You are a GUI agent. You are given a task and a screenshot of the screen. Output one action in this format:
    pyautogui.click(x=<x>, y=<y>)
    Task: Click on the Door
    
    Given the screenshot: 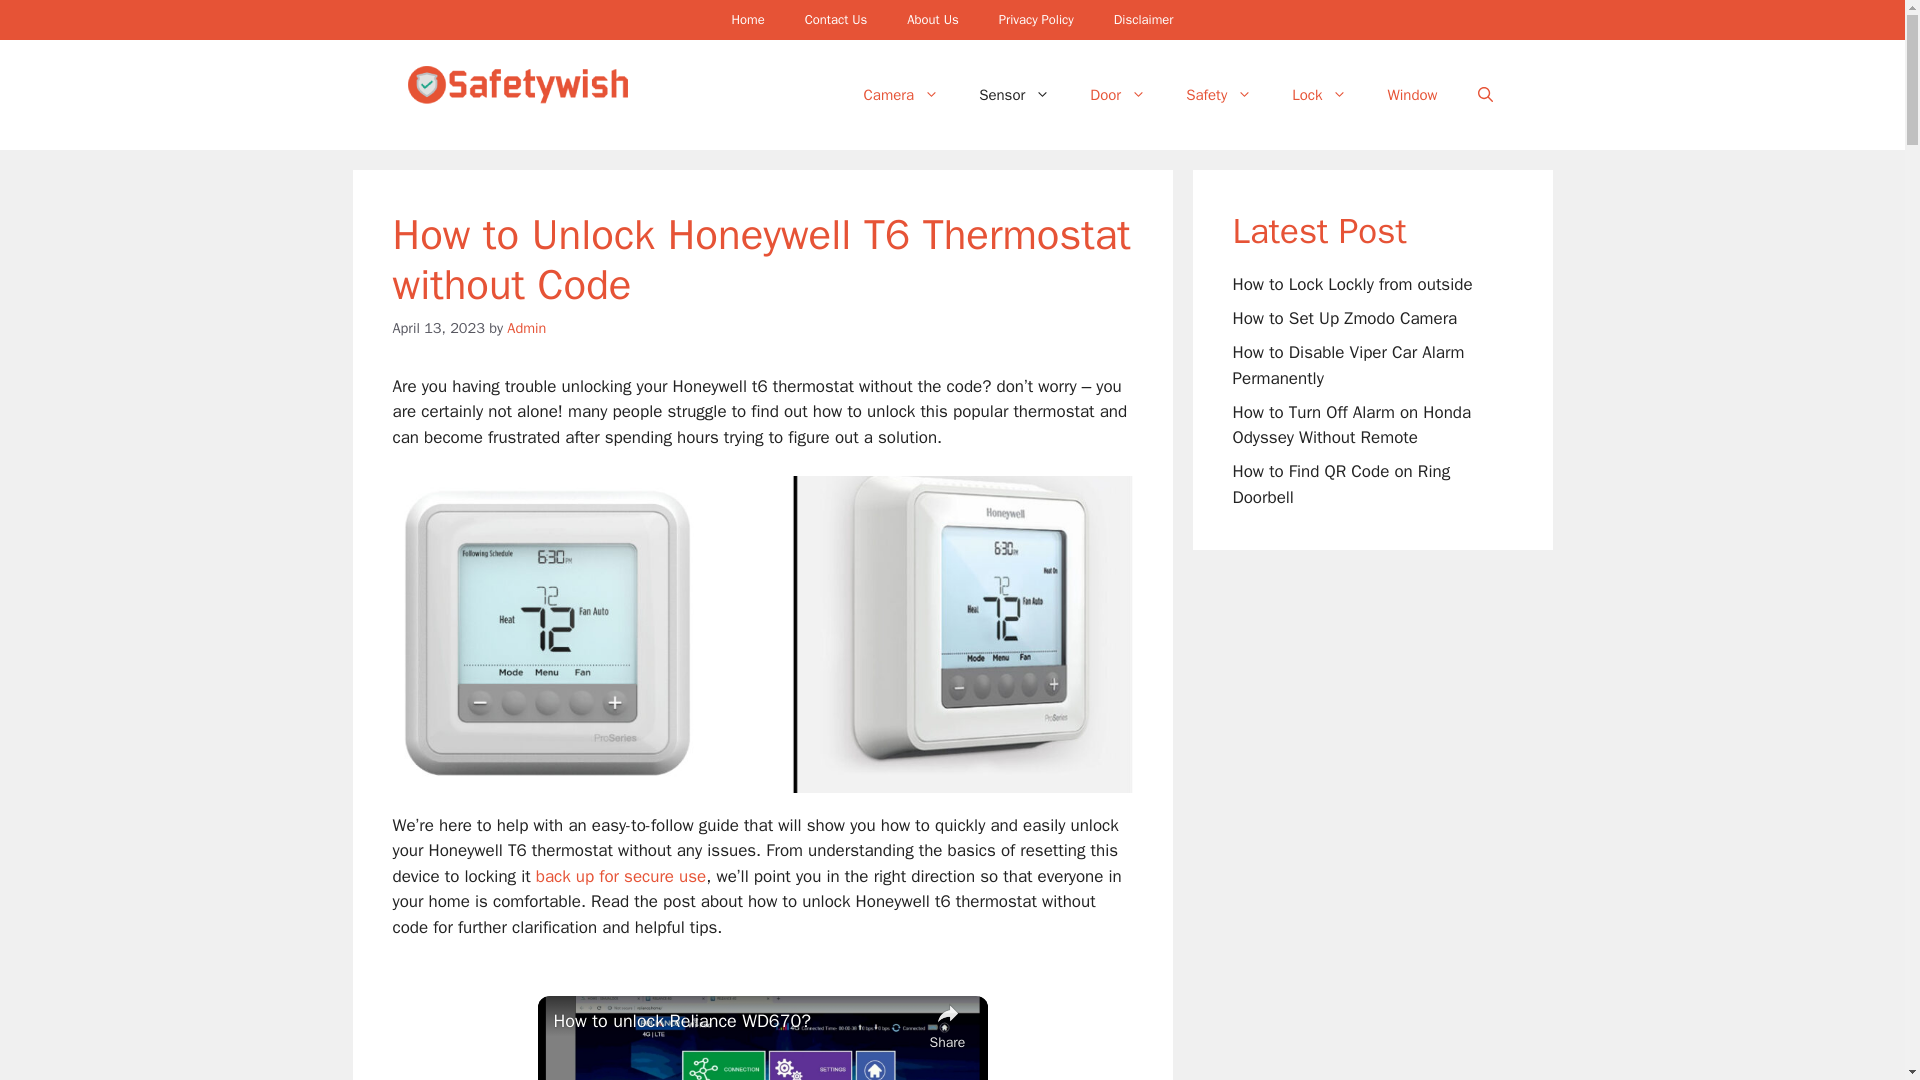 What is the action you would take?
    pyautogui.click(x=1117, y=94)
    